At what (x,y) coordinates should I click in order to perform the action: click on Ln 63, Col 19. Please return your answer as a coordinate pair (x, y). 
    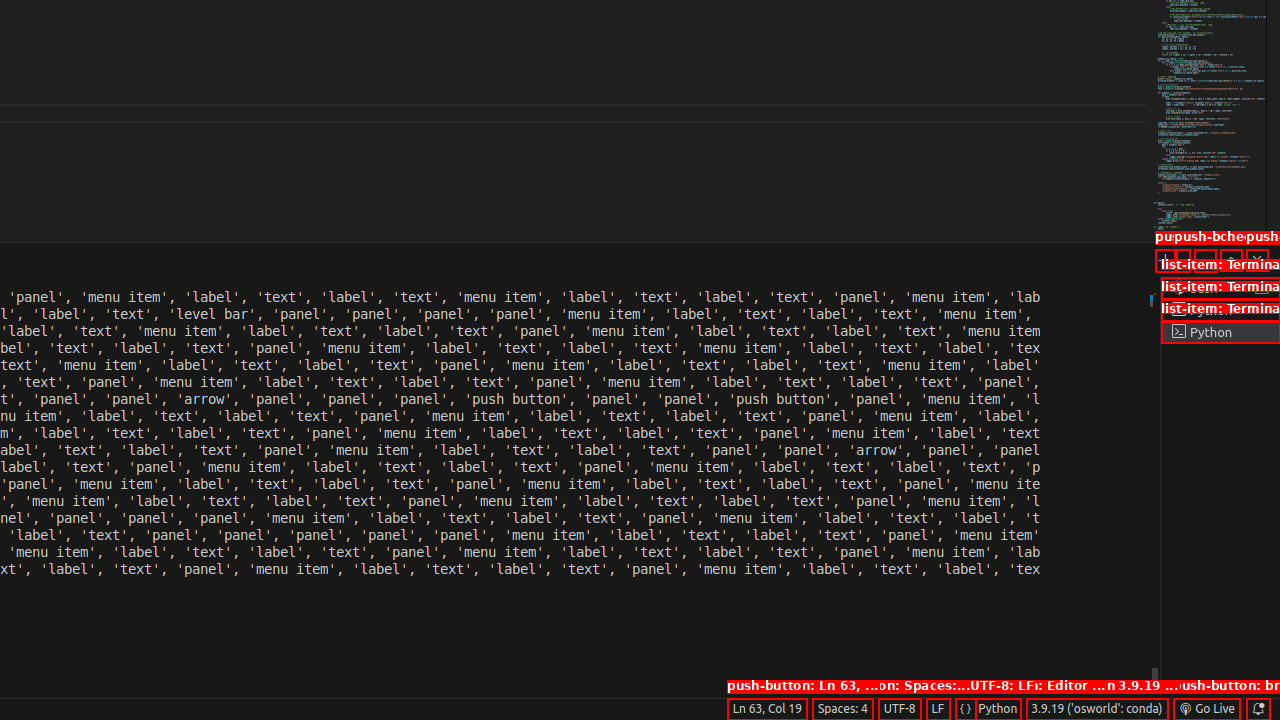
    Looking at the image, I should click on (767, 709).